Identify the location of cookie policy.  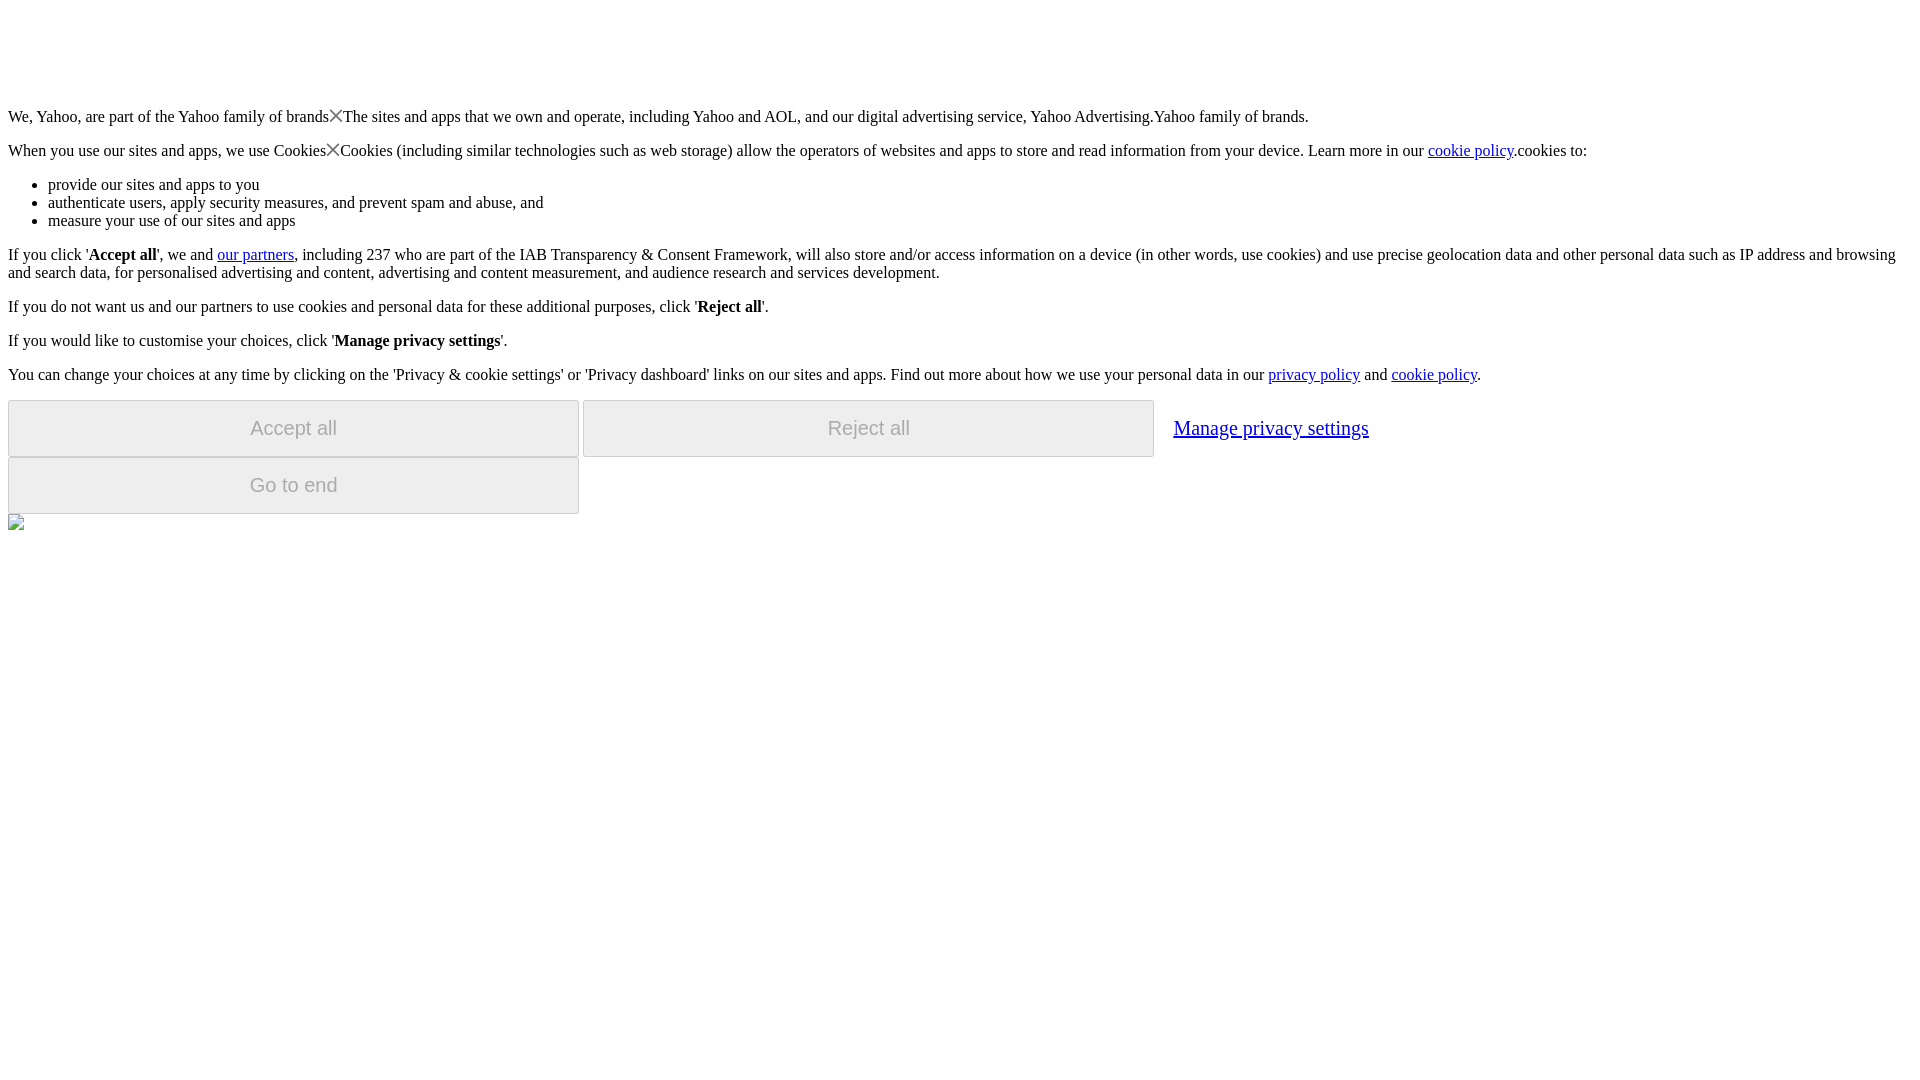
(1433, 374).